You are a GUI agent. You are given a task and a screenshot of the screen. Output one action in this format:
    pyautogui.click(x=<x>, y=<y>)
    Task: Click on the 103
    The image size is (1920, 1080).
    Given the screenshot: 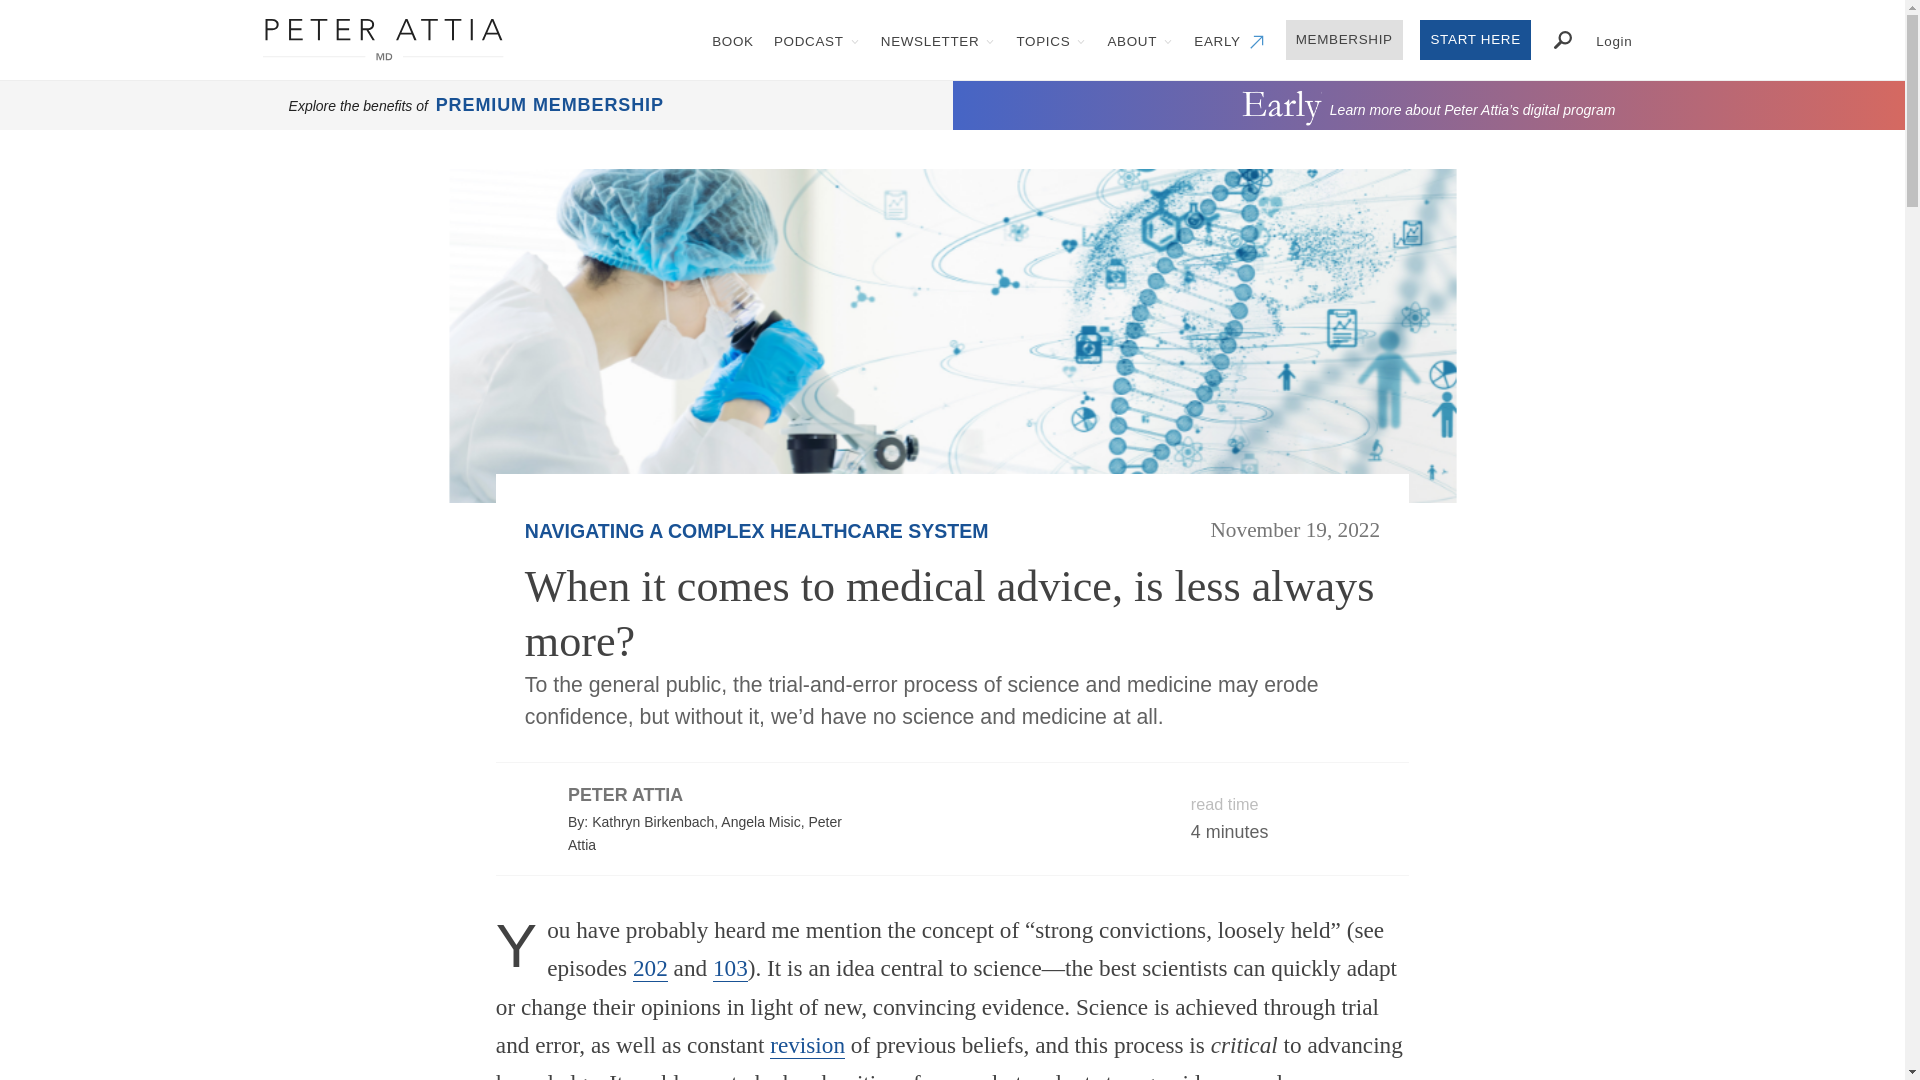 What is the action you would take?
    pyautogui.click(x=730, y=968)
    